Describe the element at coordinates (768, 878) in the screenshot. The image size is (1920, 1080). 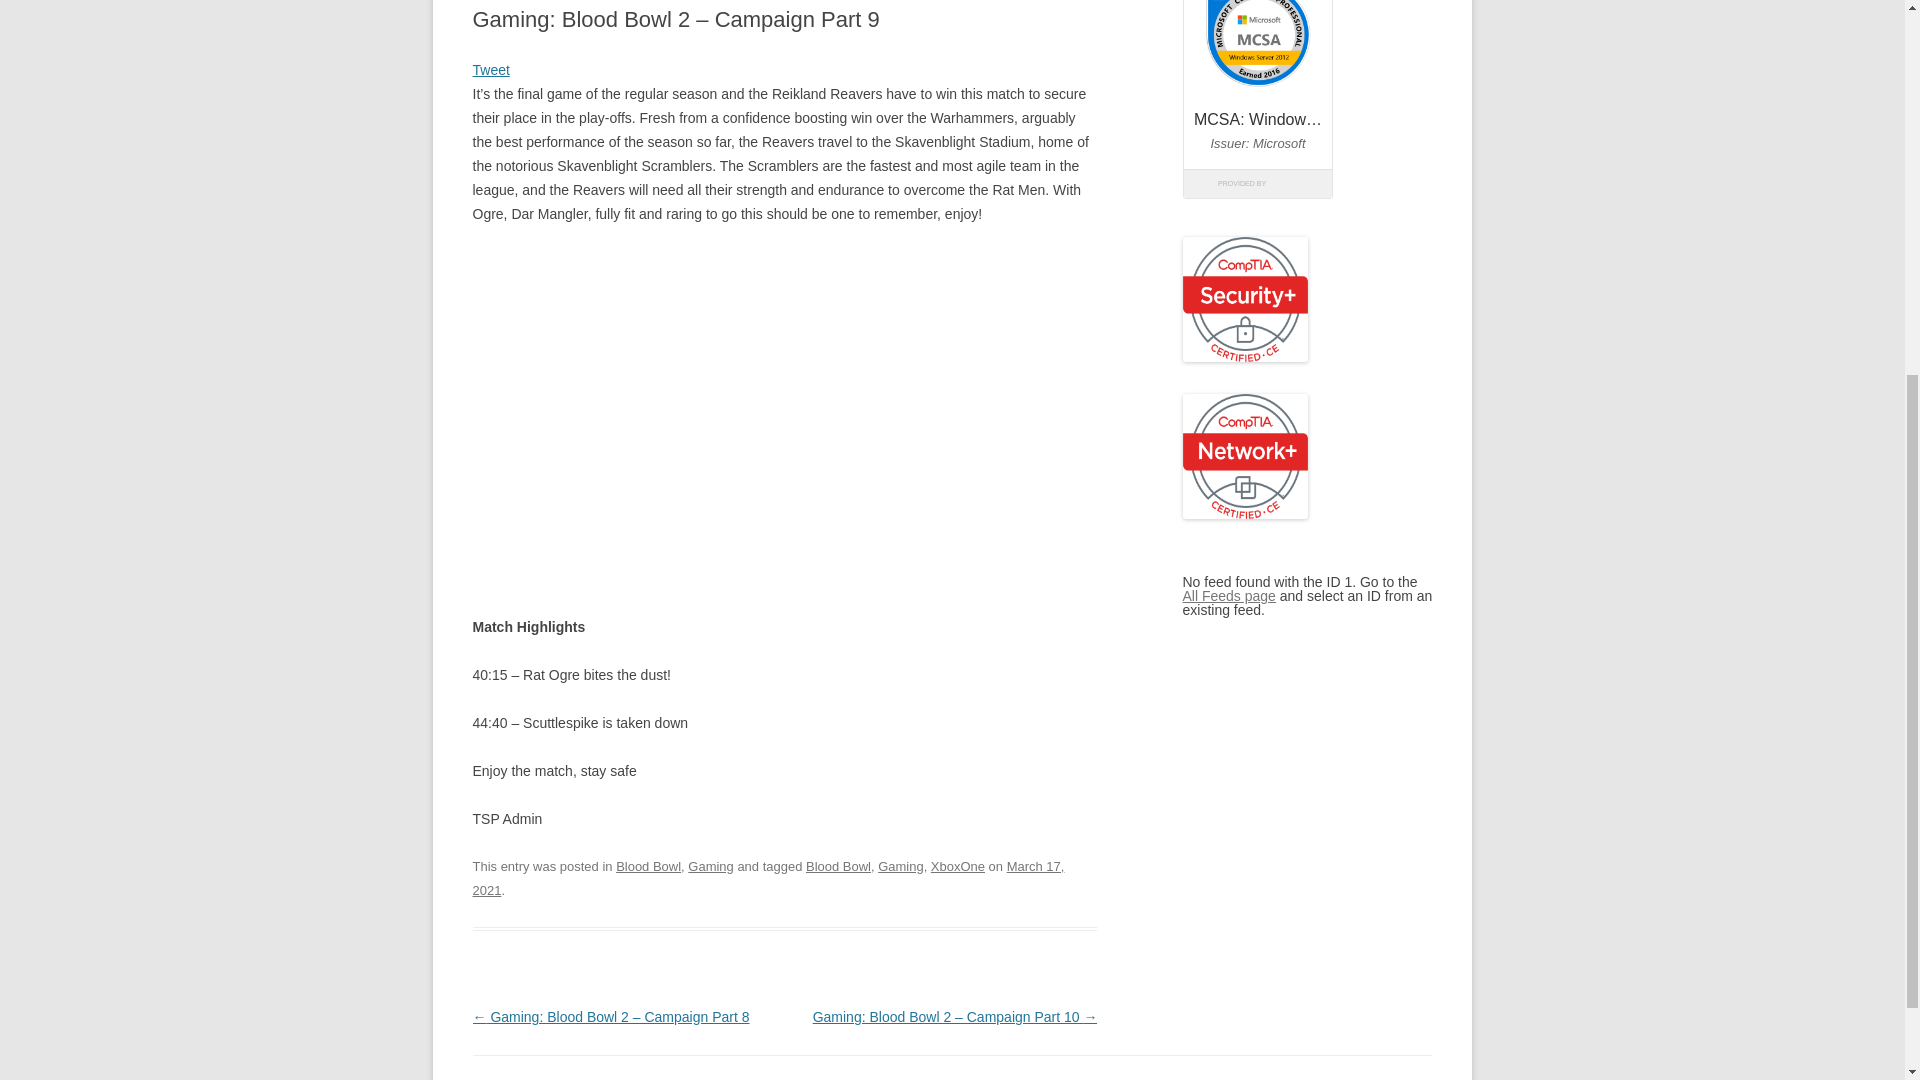
I see `March 17, 2021` at that location.